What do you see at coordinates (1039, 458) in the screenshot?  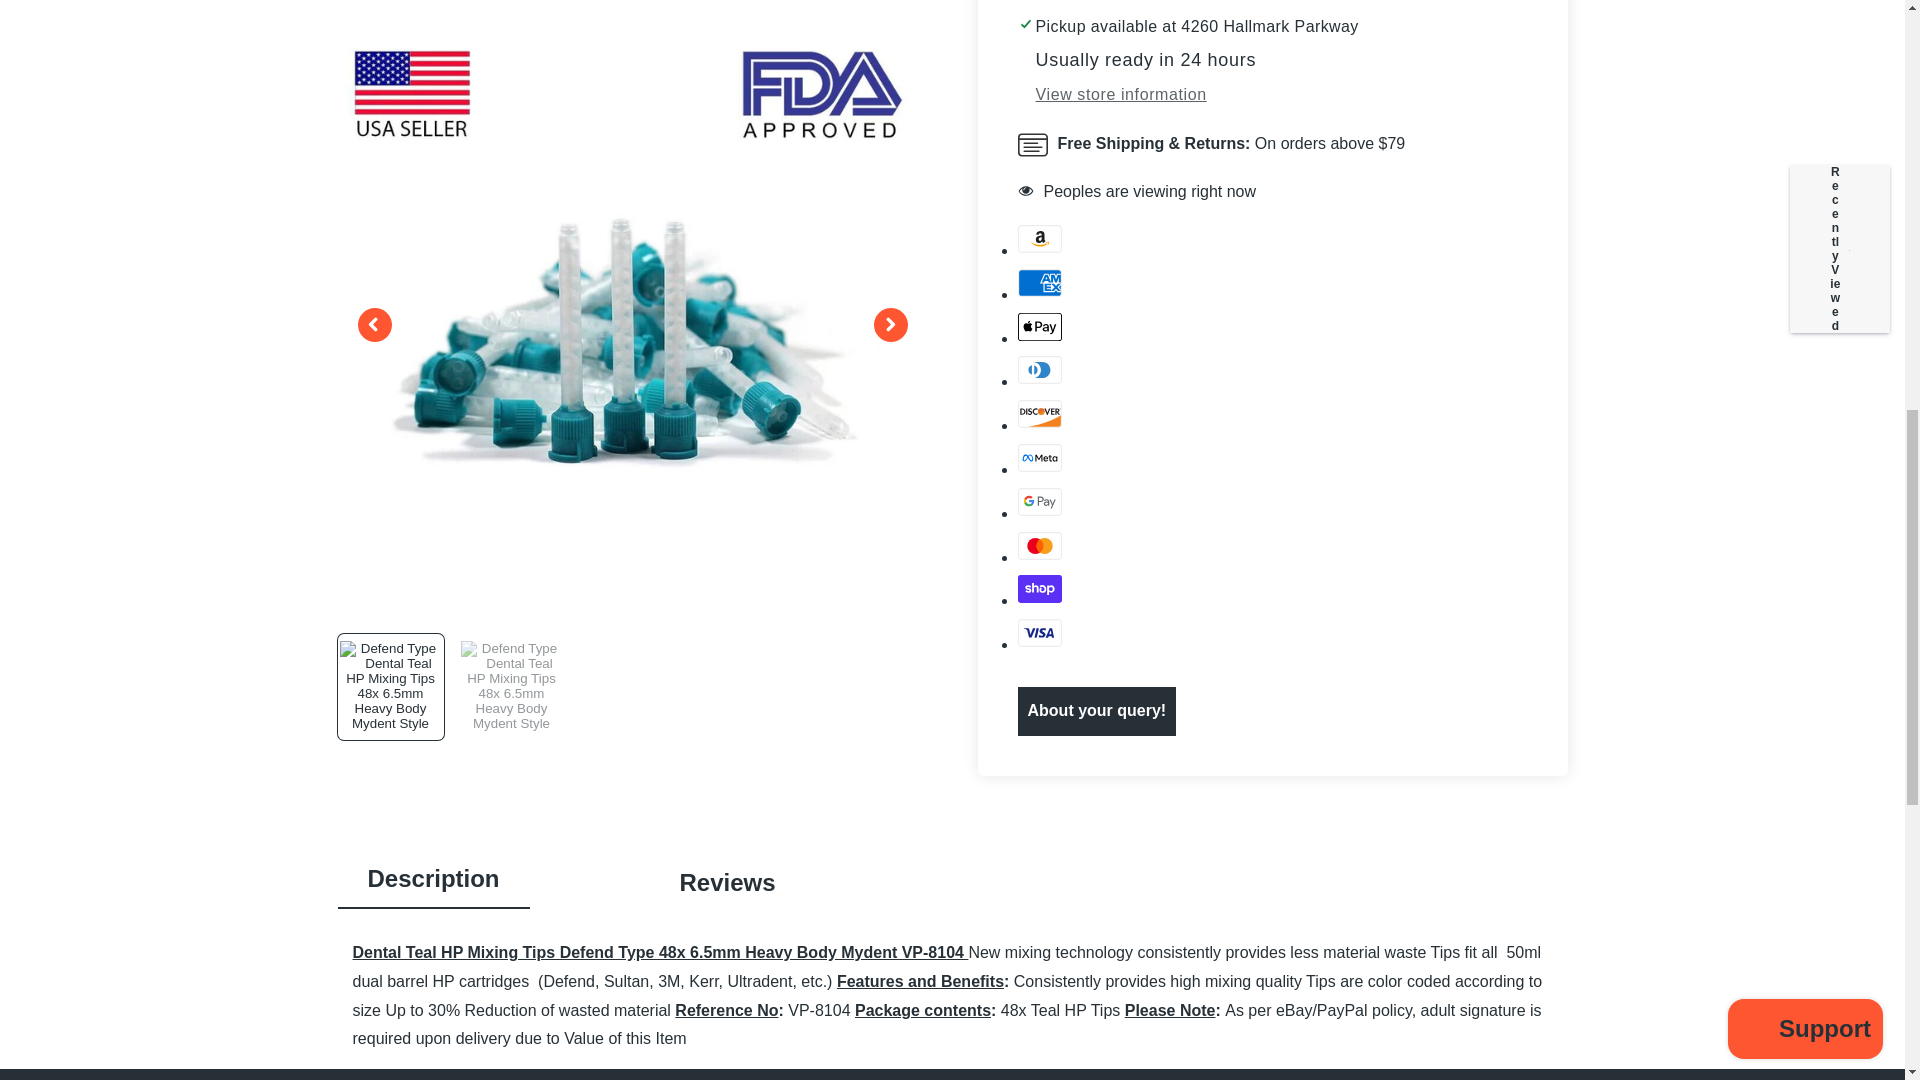 I see `Meta Pay` at bounding box center [1039, 458].